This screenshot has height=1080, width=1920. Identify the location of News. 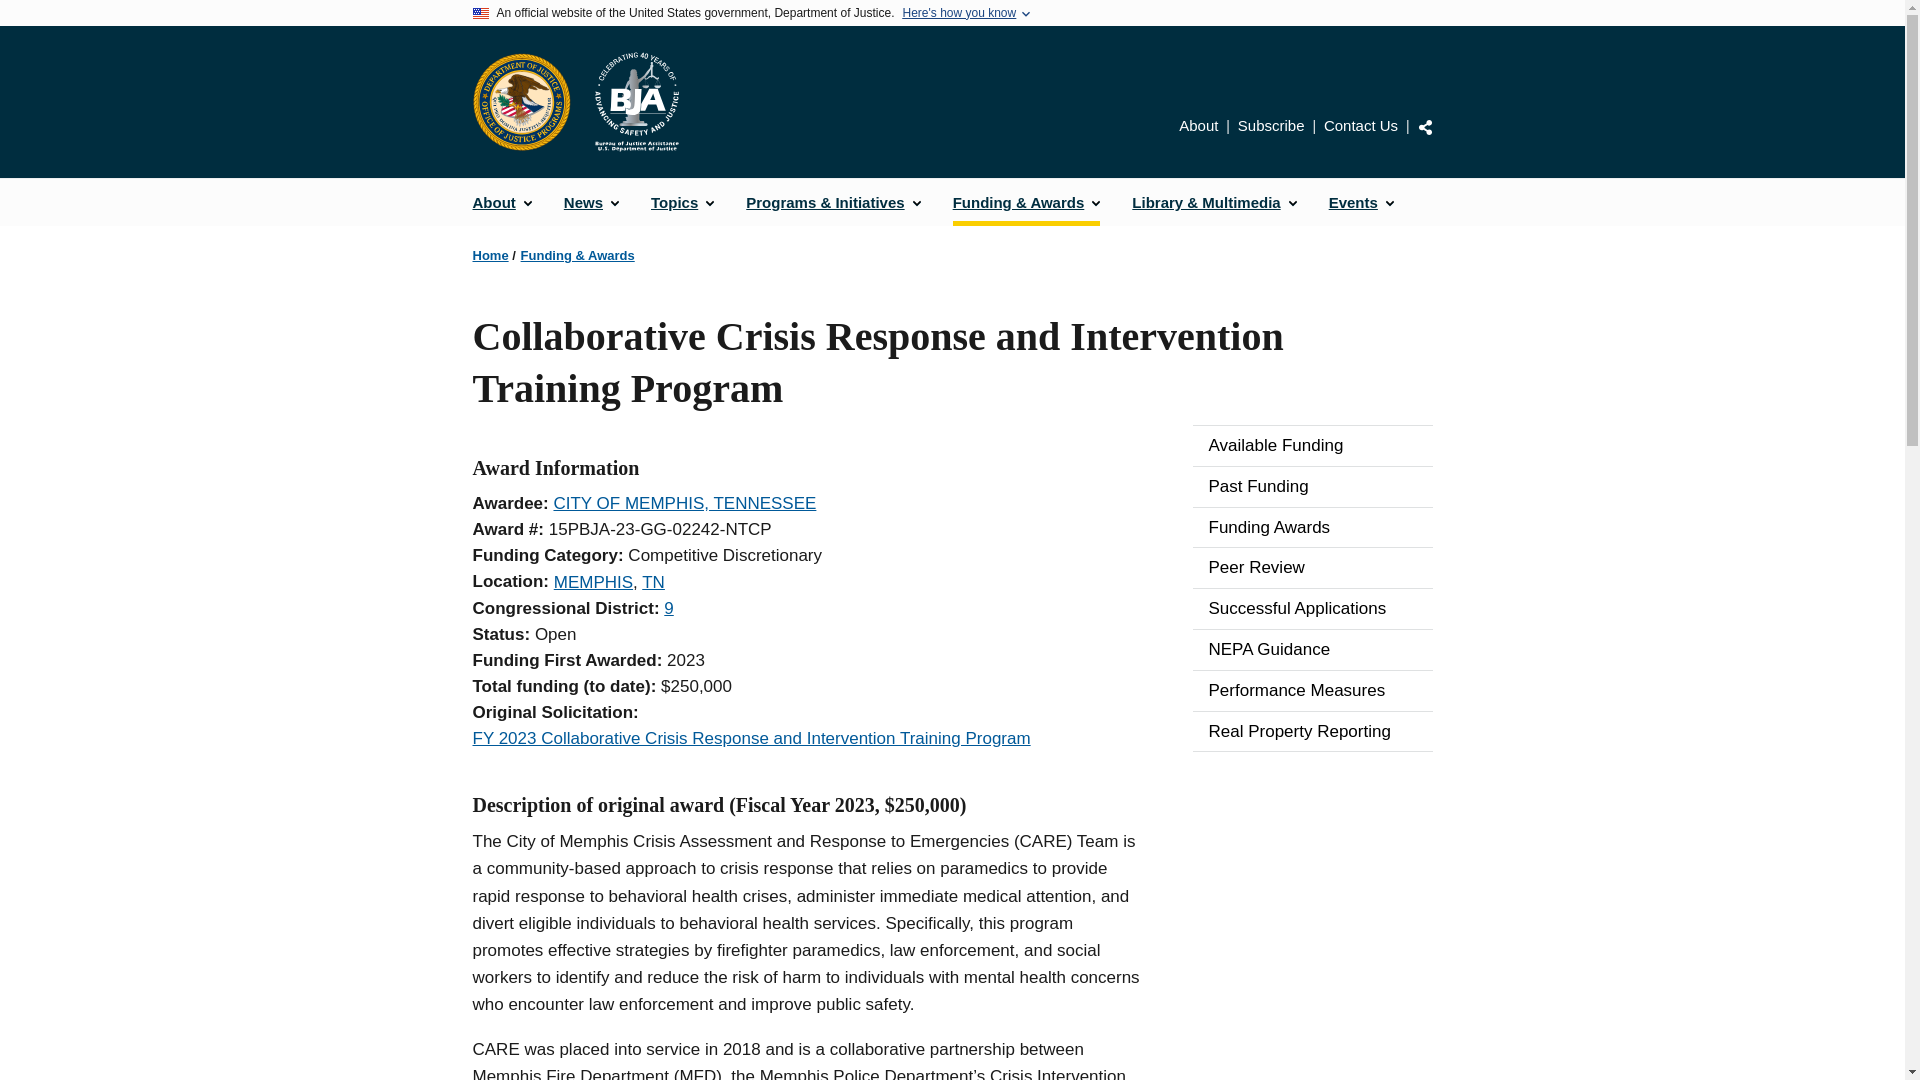
(591, 202).